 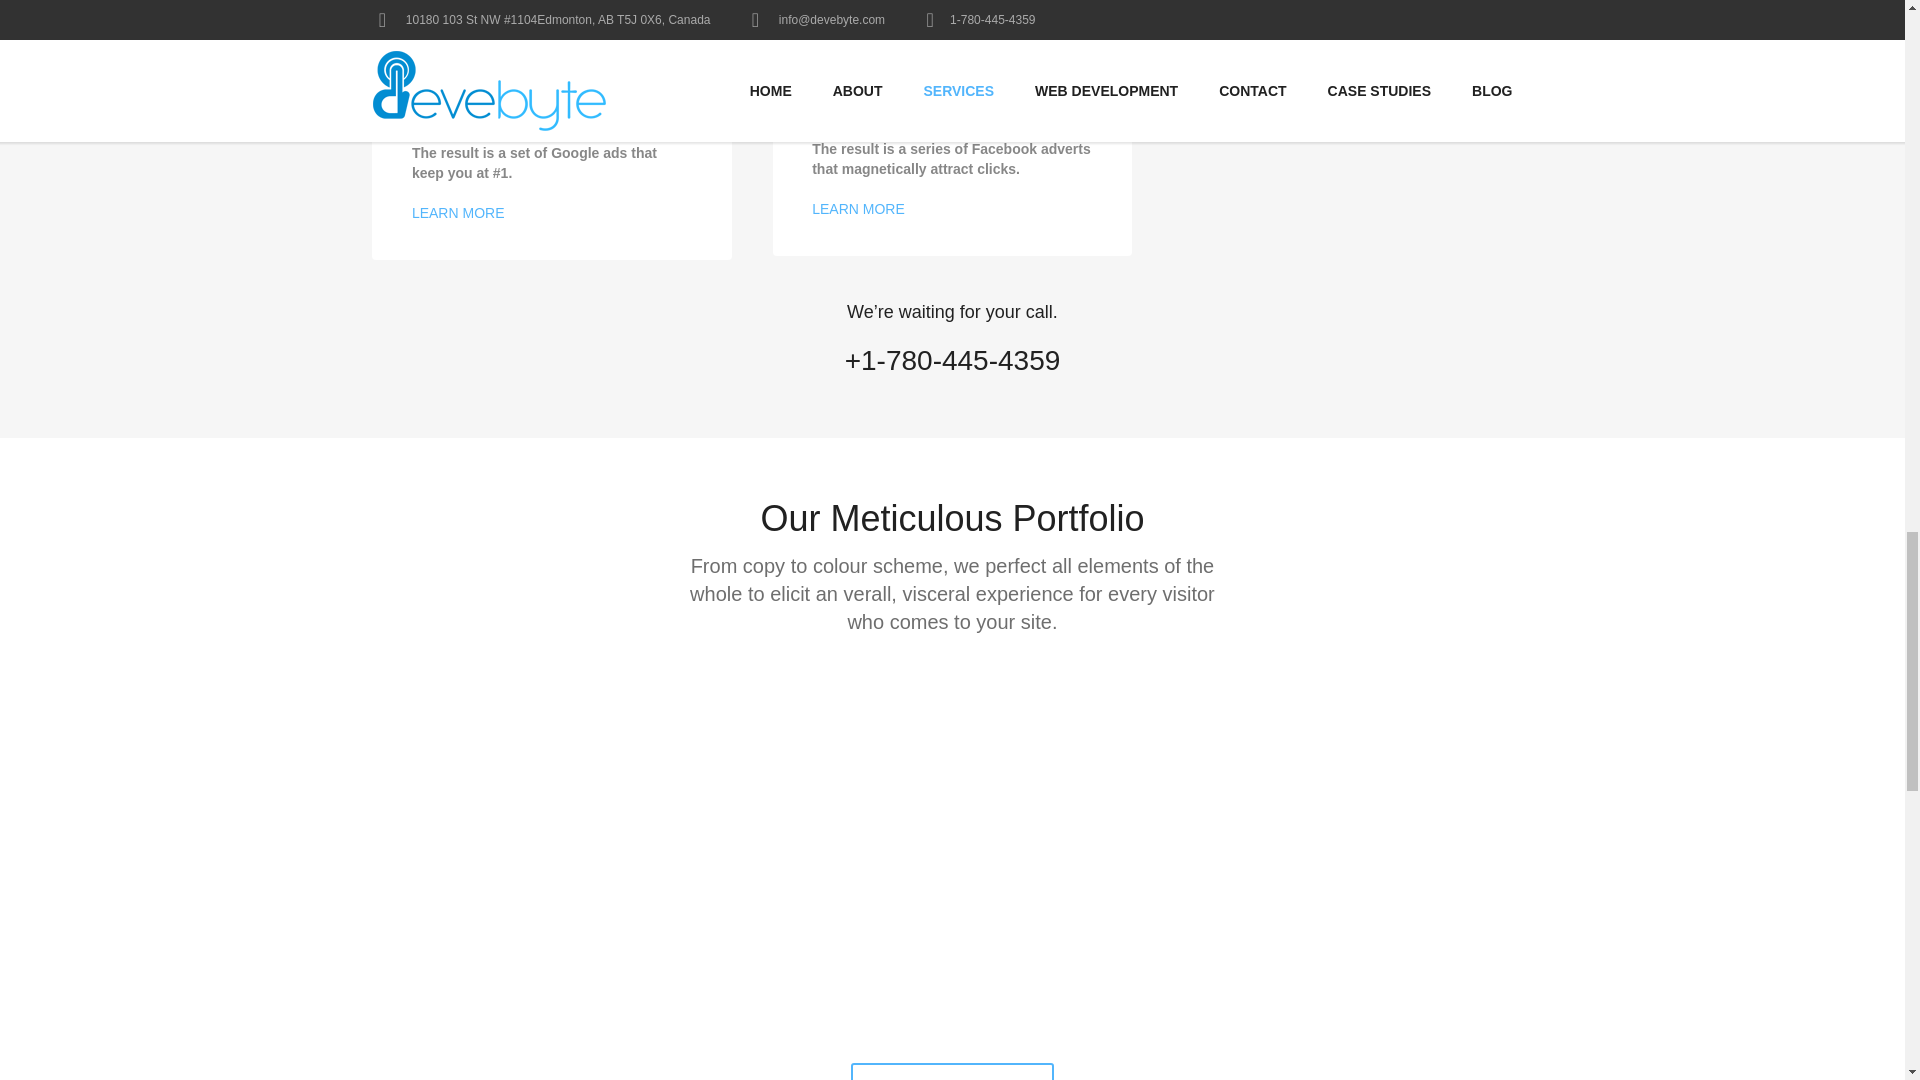 What do you see at coordinates (951, 1071) in the screenshot?
I see `VIEW MORE WORKS` at bounding box center [951, 1071].